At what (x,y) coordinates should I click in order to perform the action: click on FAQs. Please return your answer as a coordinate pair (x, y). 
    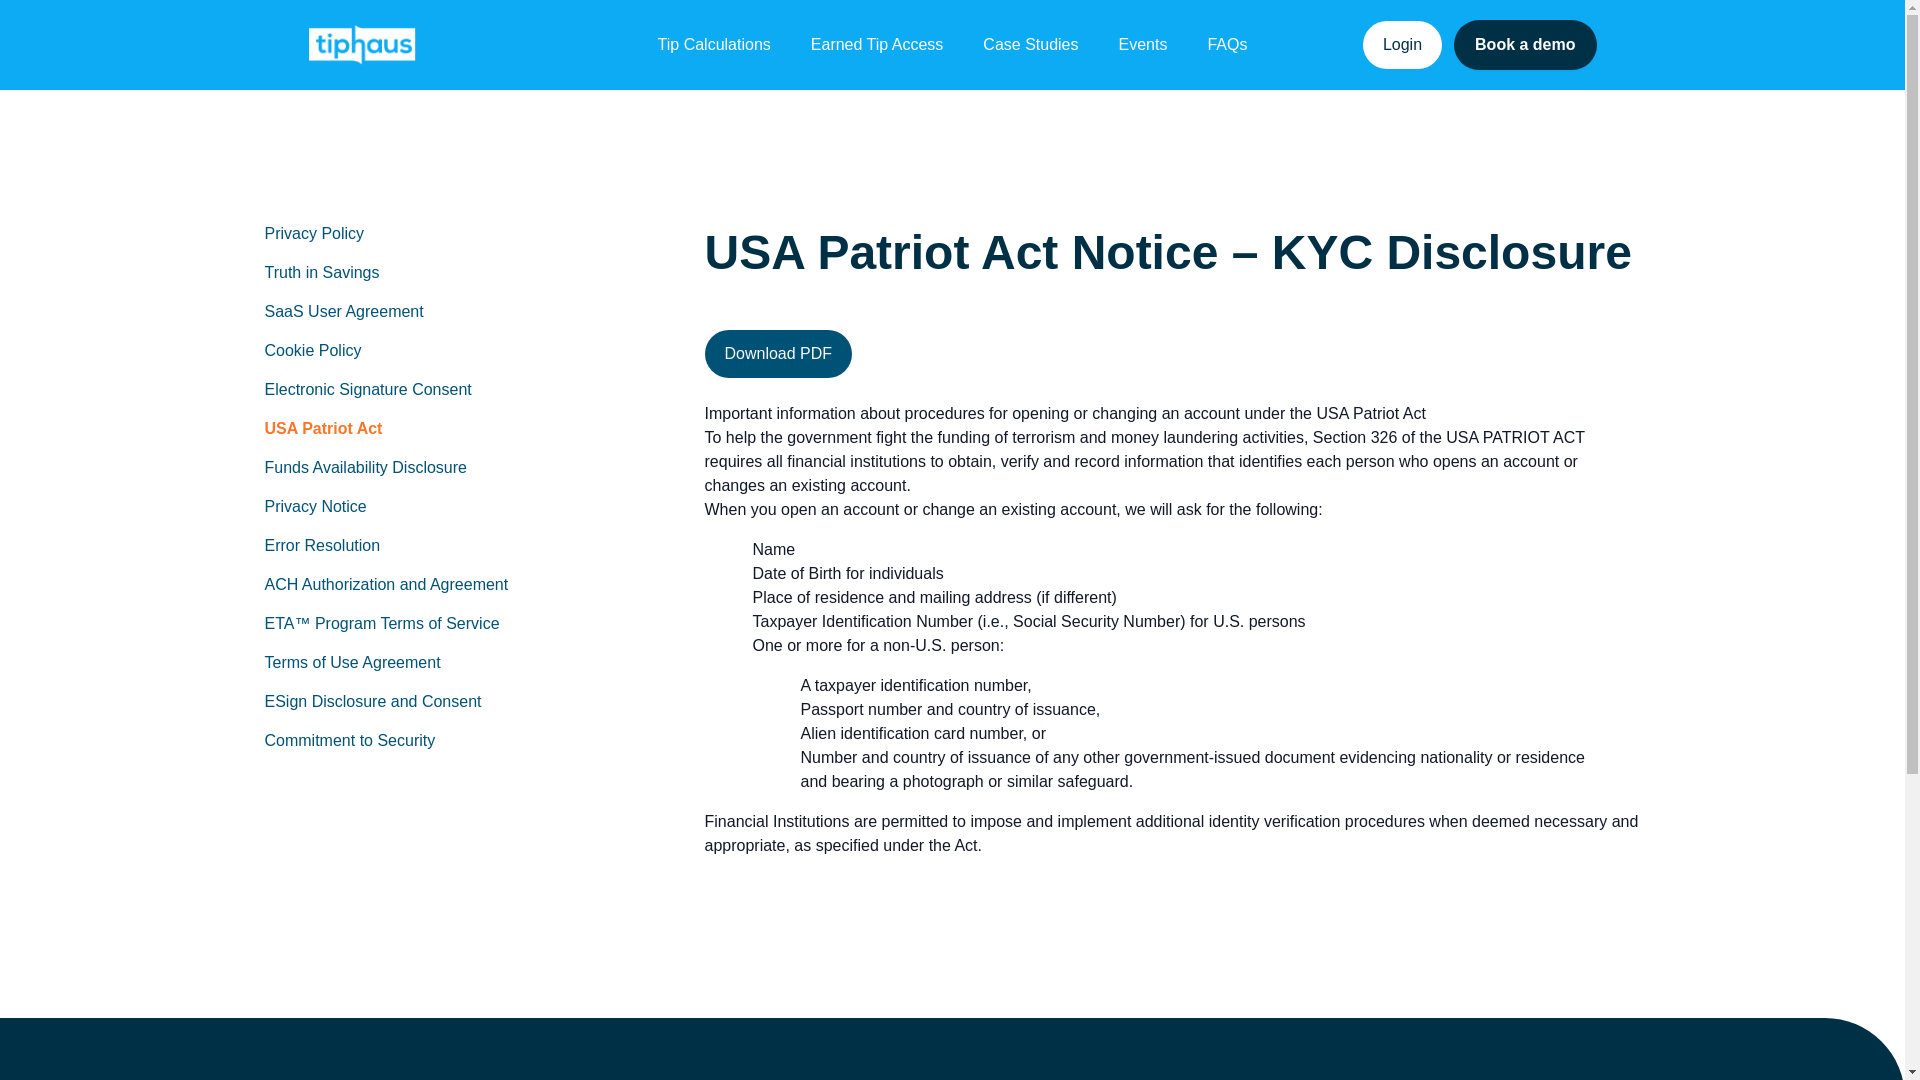
    Looking at the image, I should click on (1226, 45).